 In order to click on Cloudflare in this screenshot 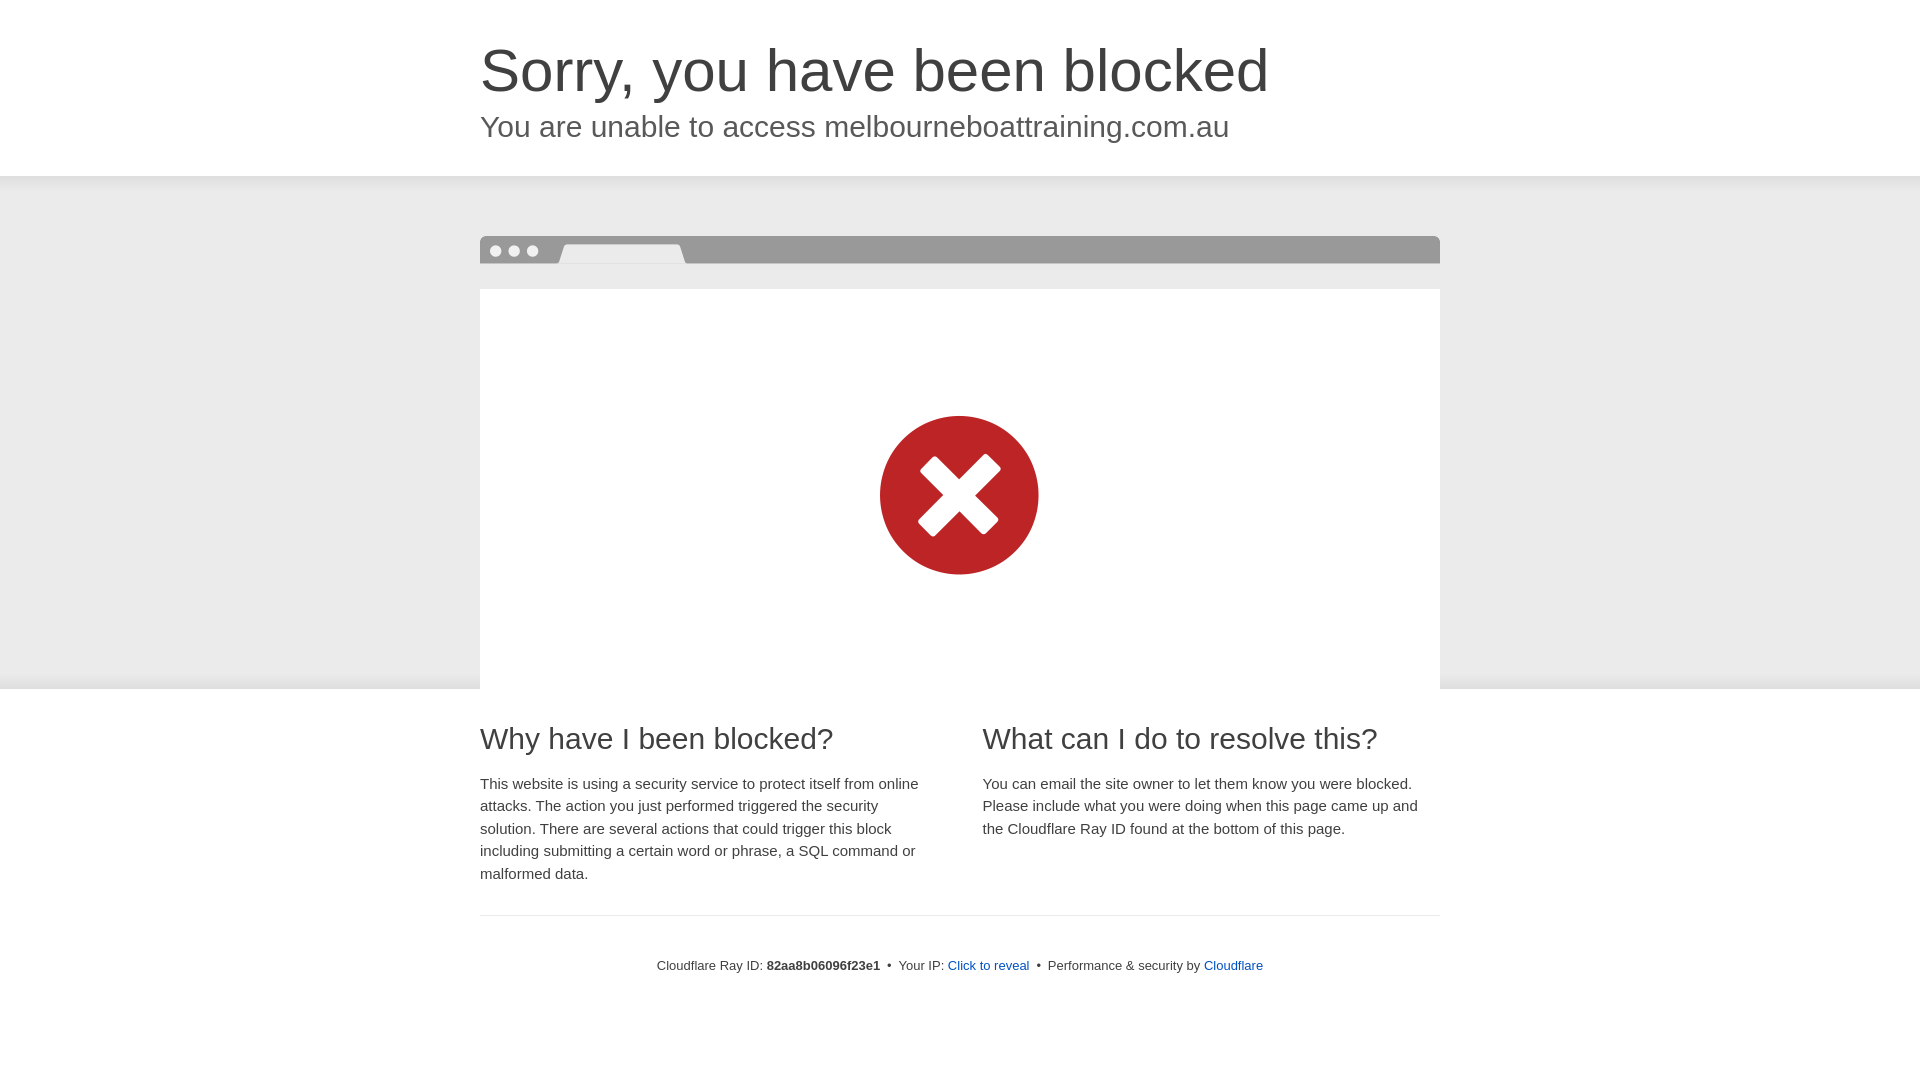, I will do `click(1234, 966)`.